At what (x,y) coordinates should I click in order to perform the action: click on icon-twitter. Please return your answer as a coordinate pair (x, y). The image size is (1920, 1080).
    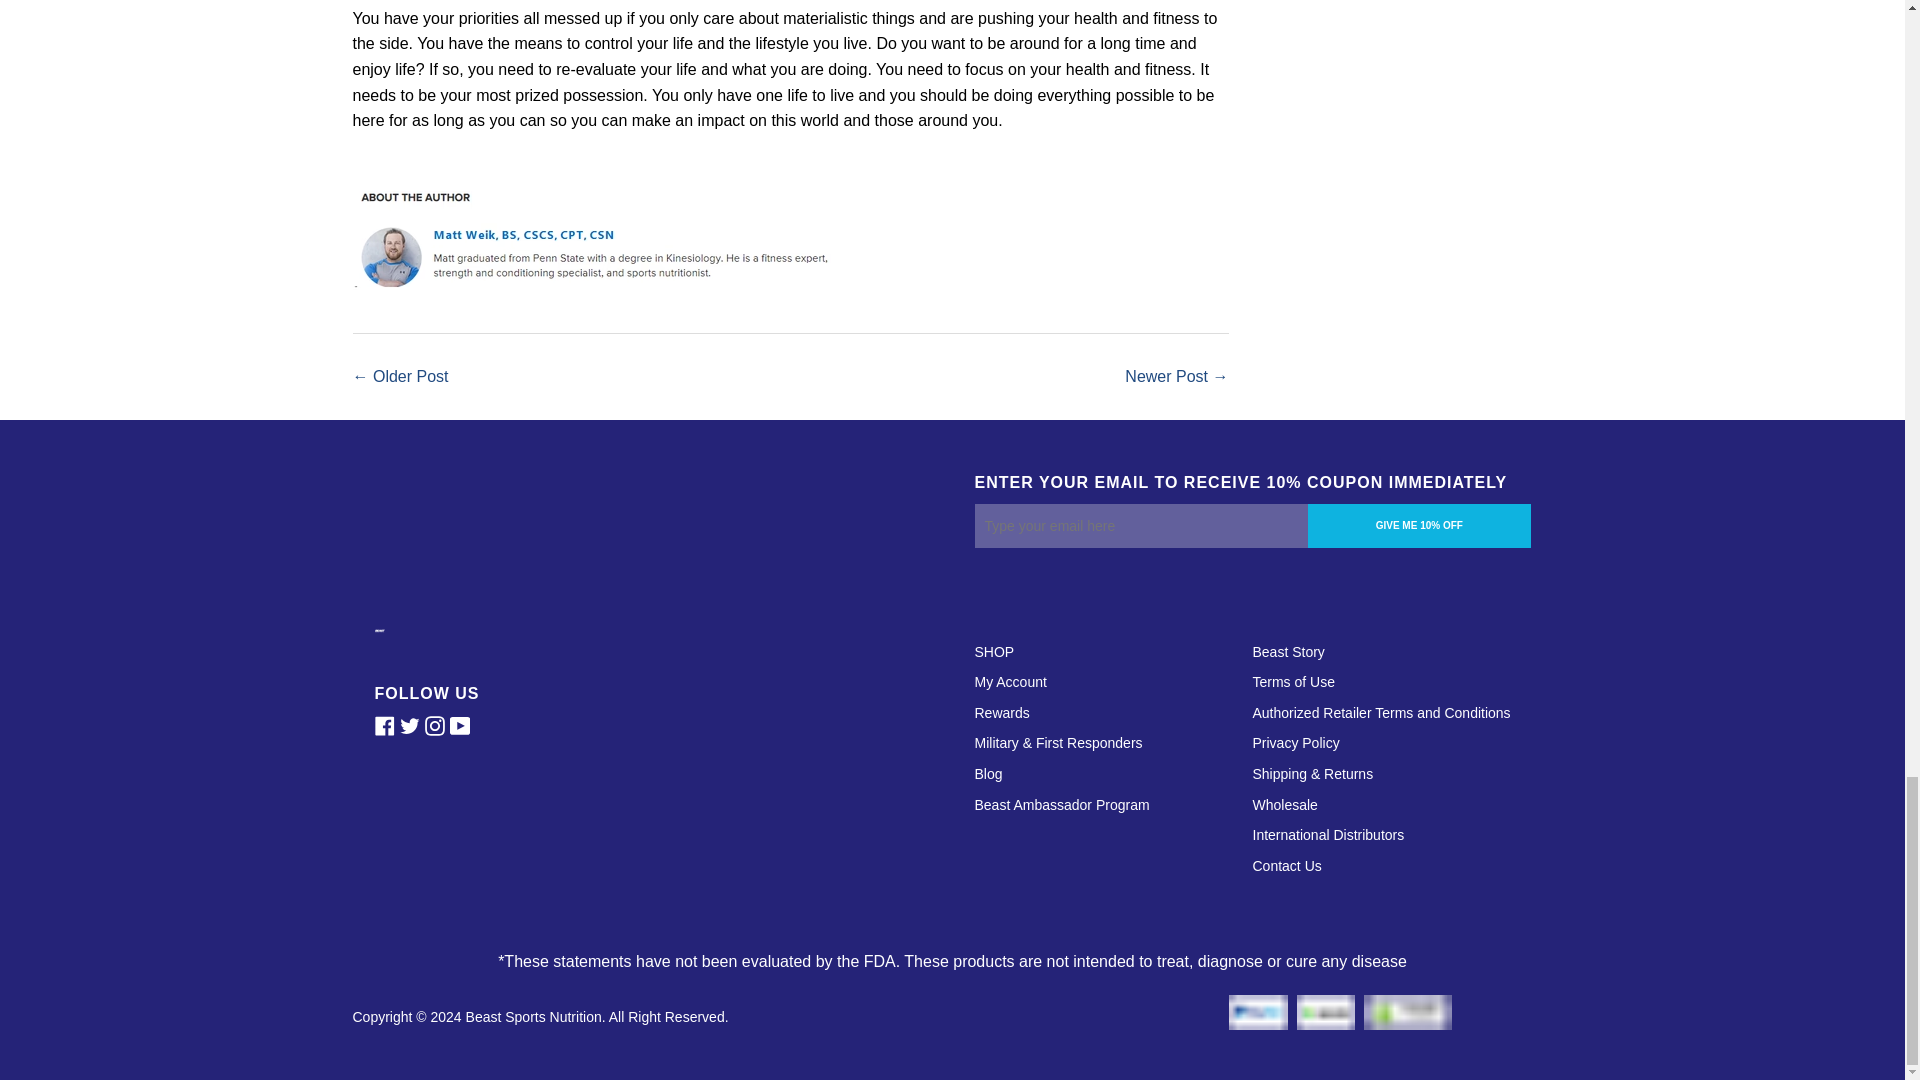
    Looking at the image, I should click on (412, 726).